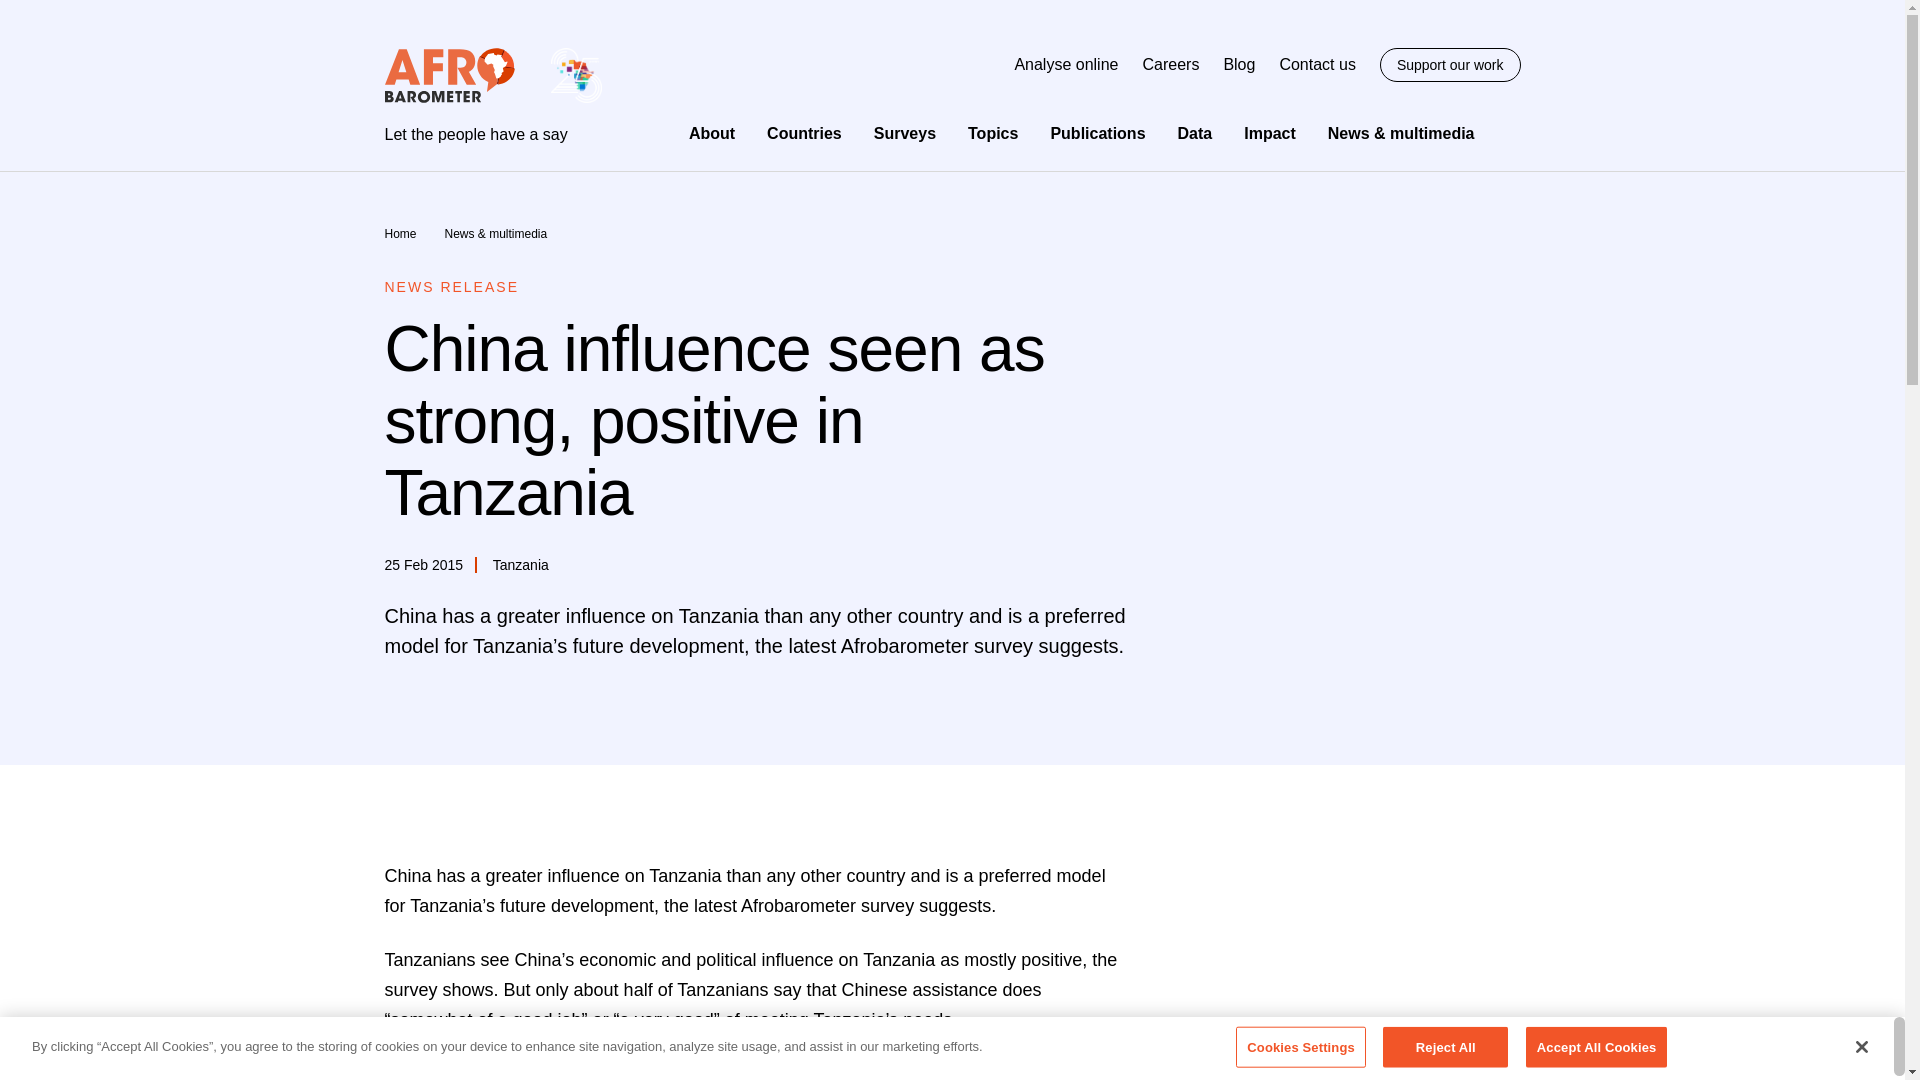  I want to click on Surveys, so click(904, 133).